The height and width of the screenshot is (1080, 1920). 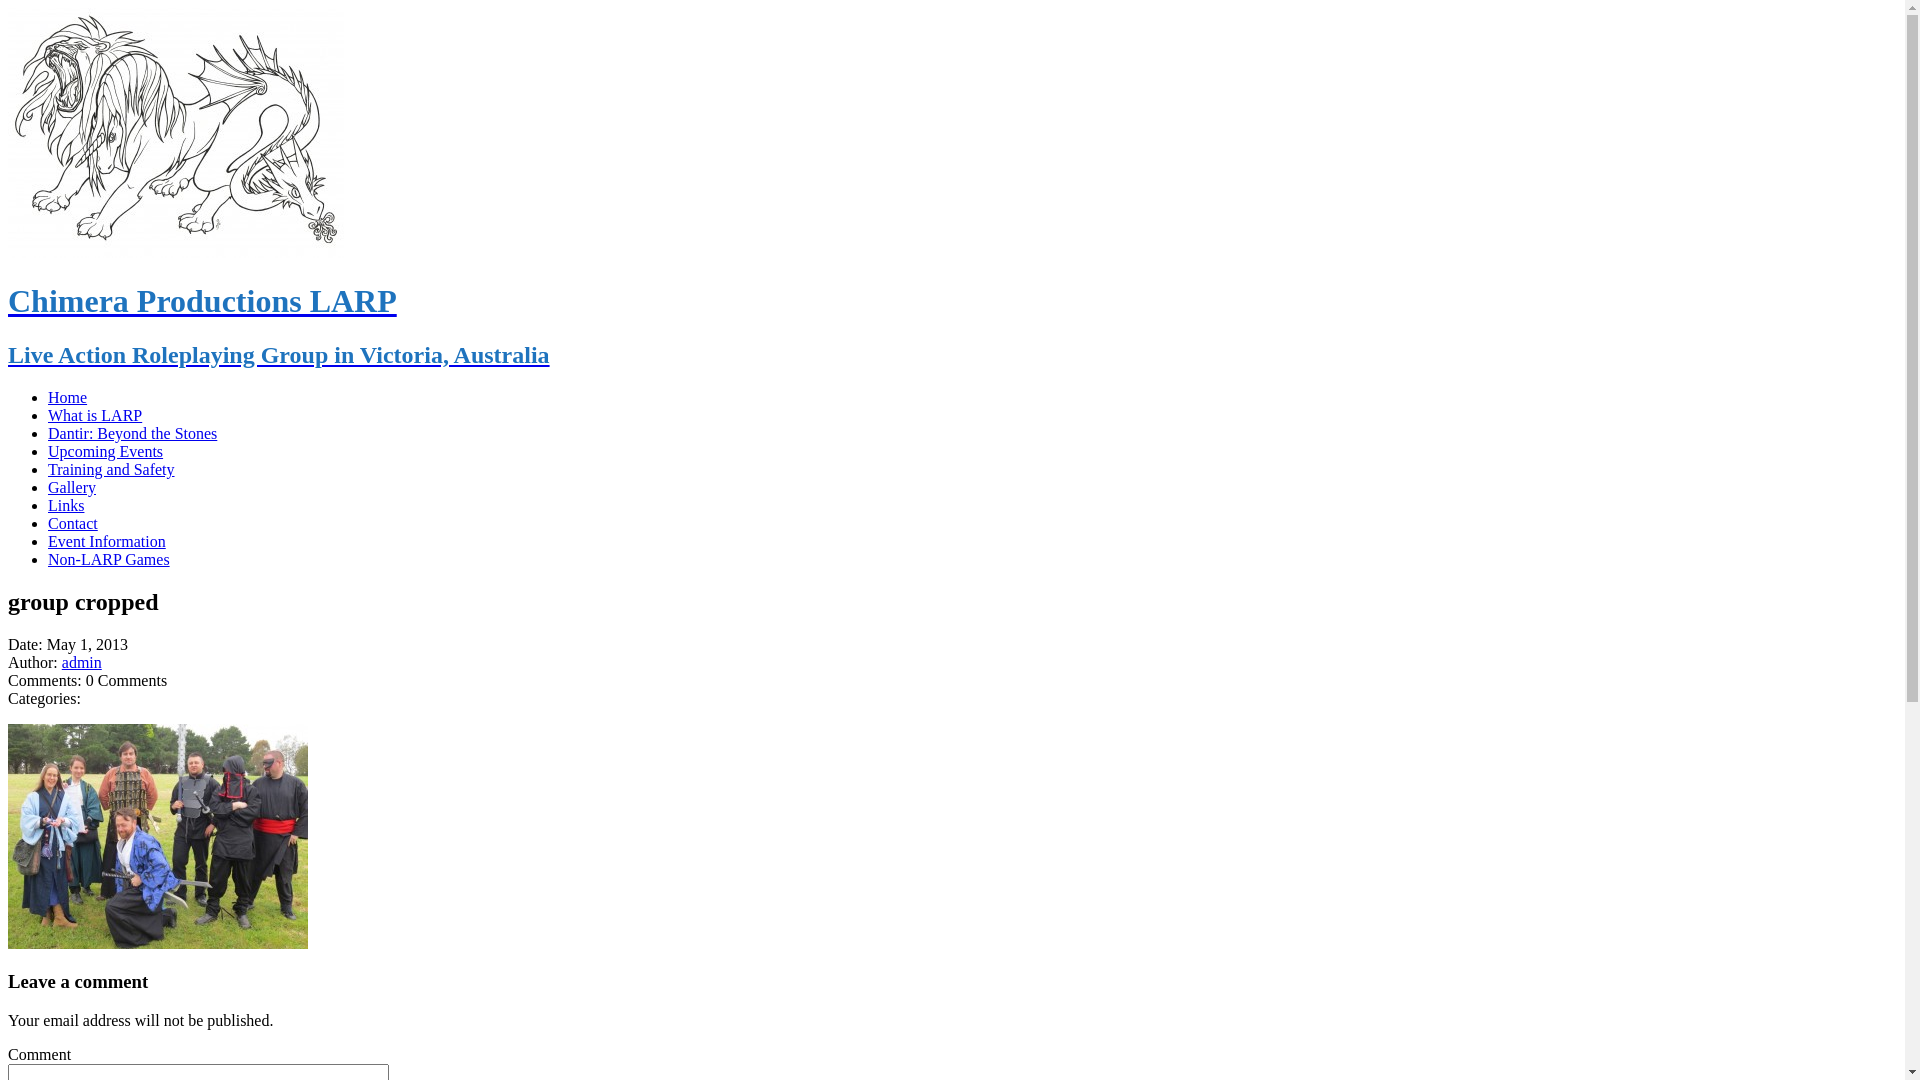 I want to click on Upcoming Events, so click(x=106, y=452).